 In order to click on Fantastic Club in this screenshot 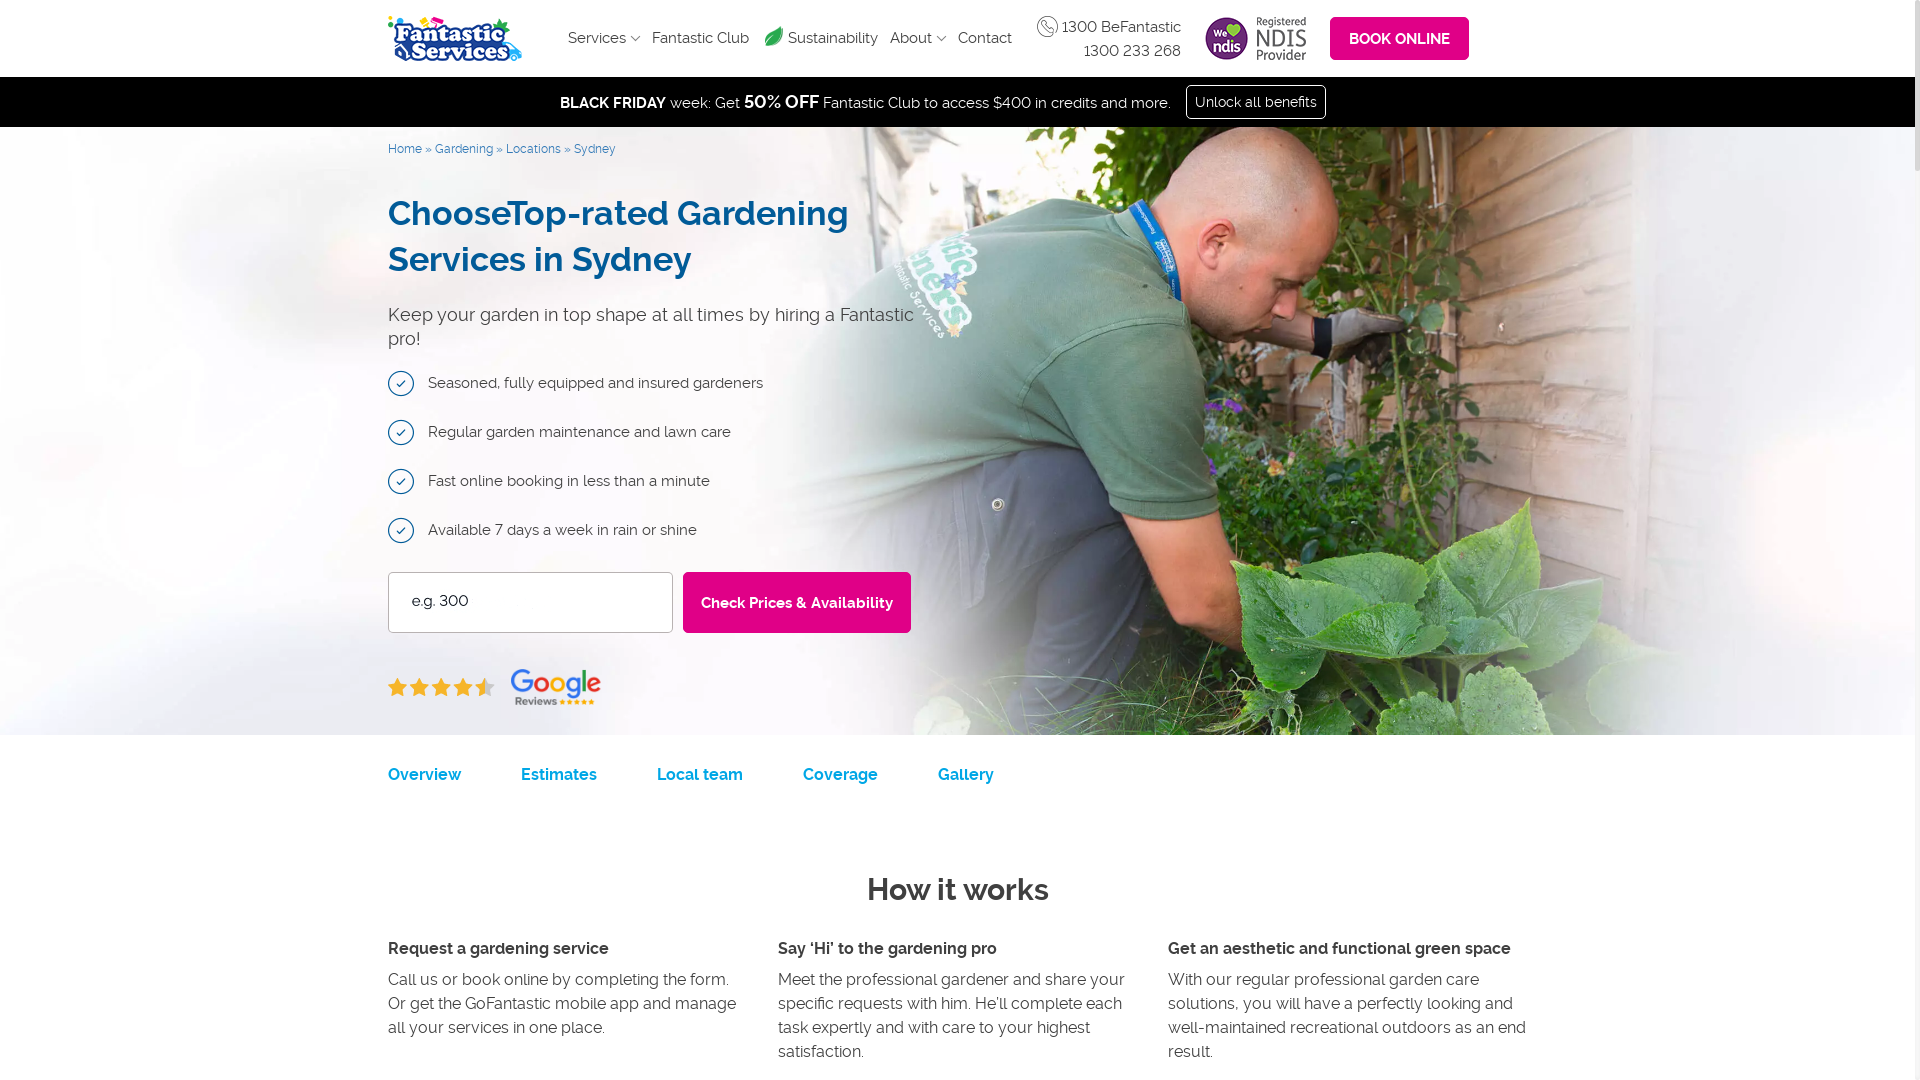, I will do `click(700, 38)`.